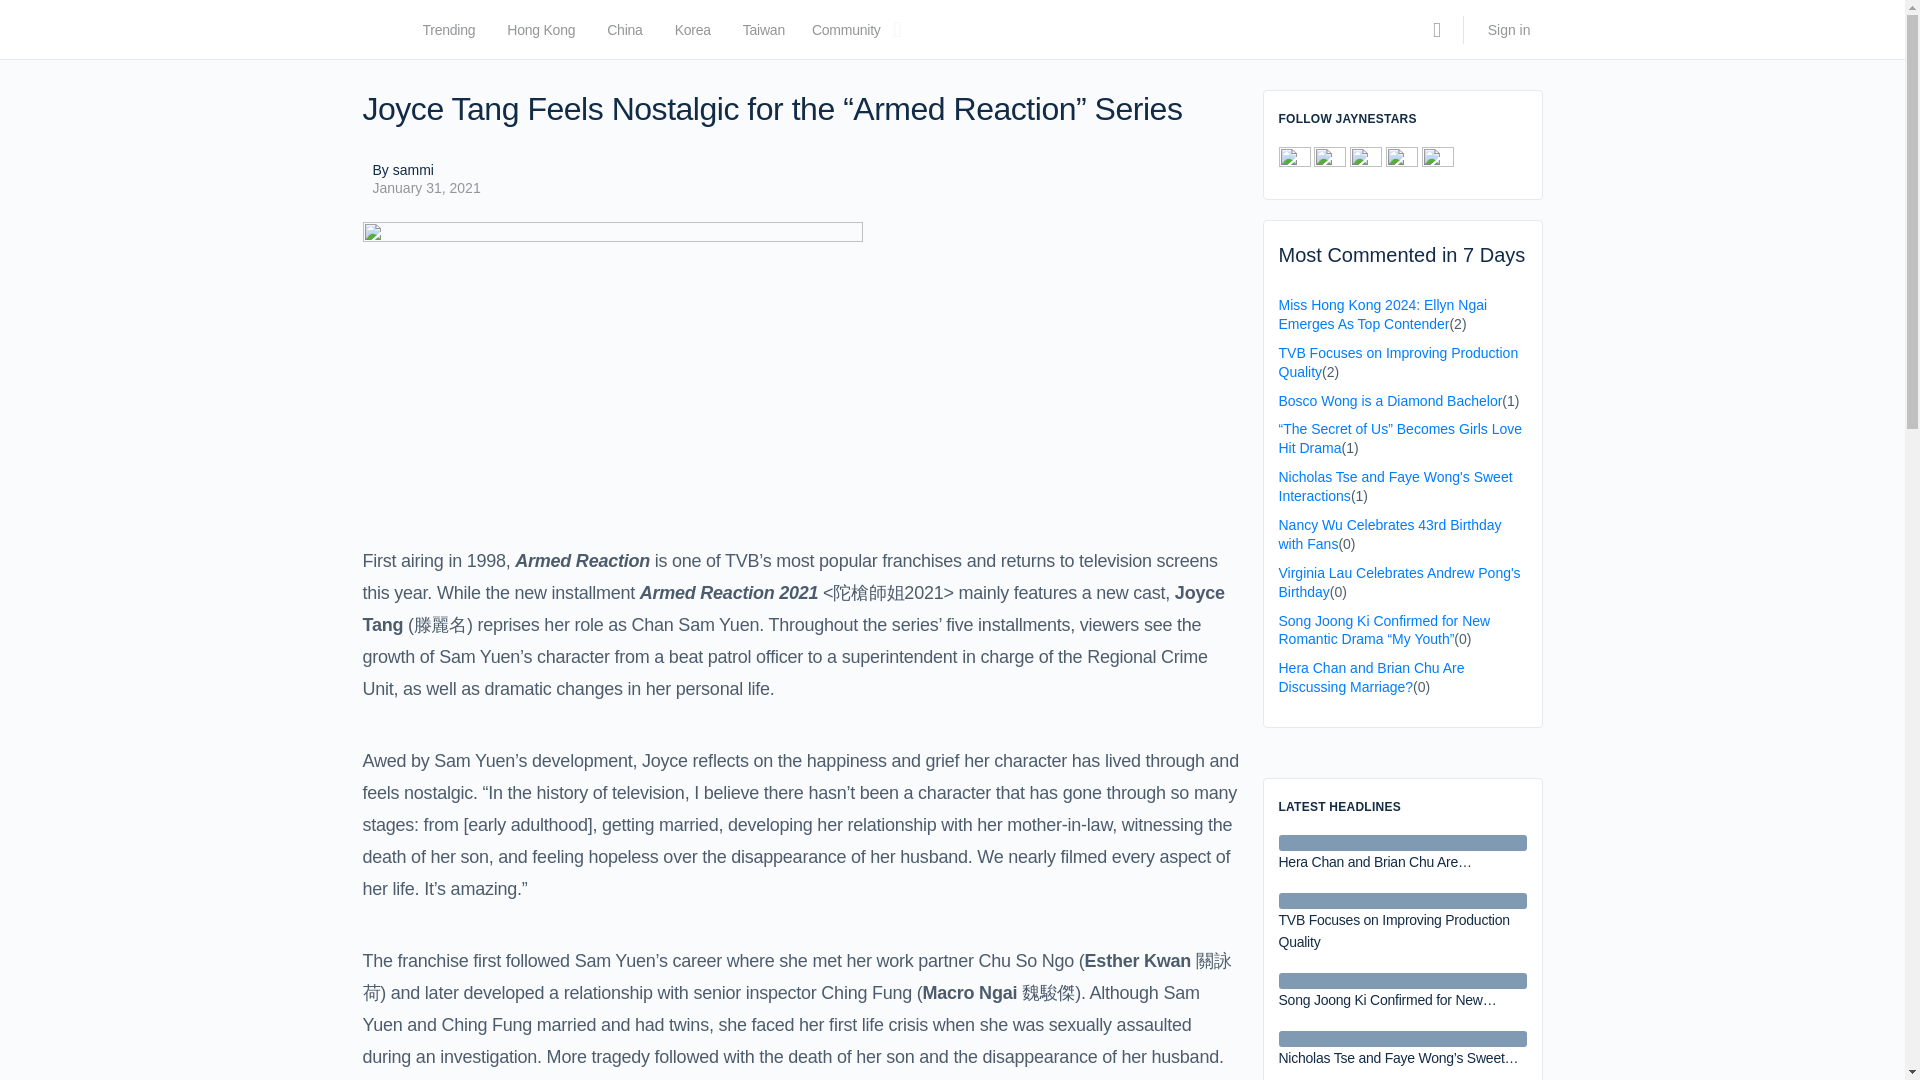  Describe the element at coordinates (540, 34) in the screenshot. I see `Hong Kong` at that location.